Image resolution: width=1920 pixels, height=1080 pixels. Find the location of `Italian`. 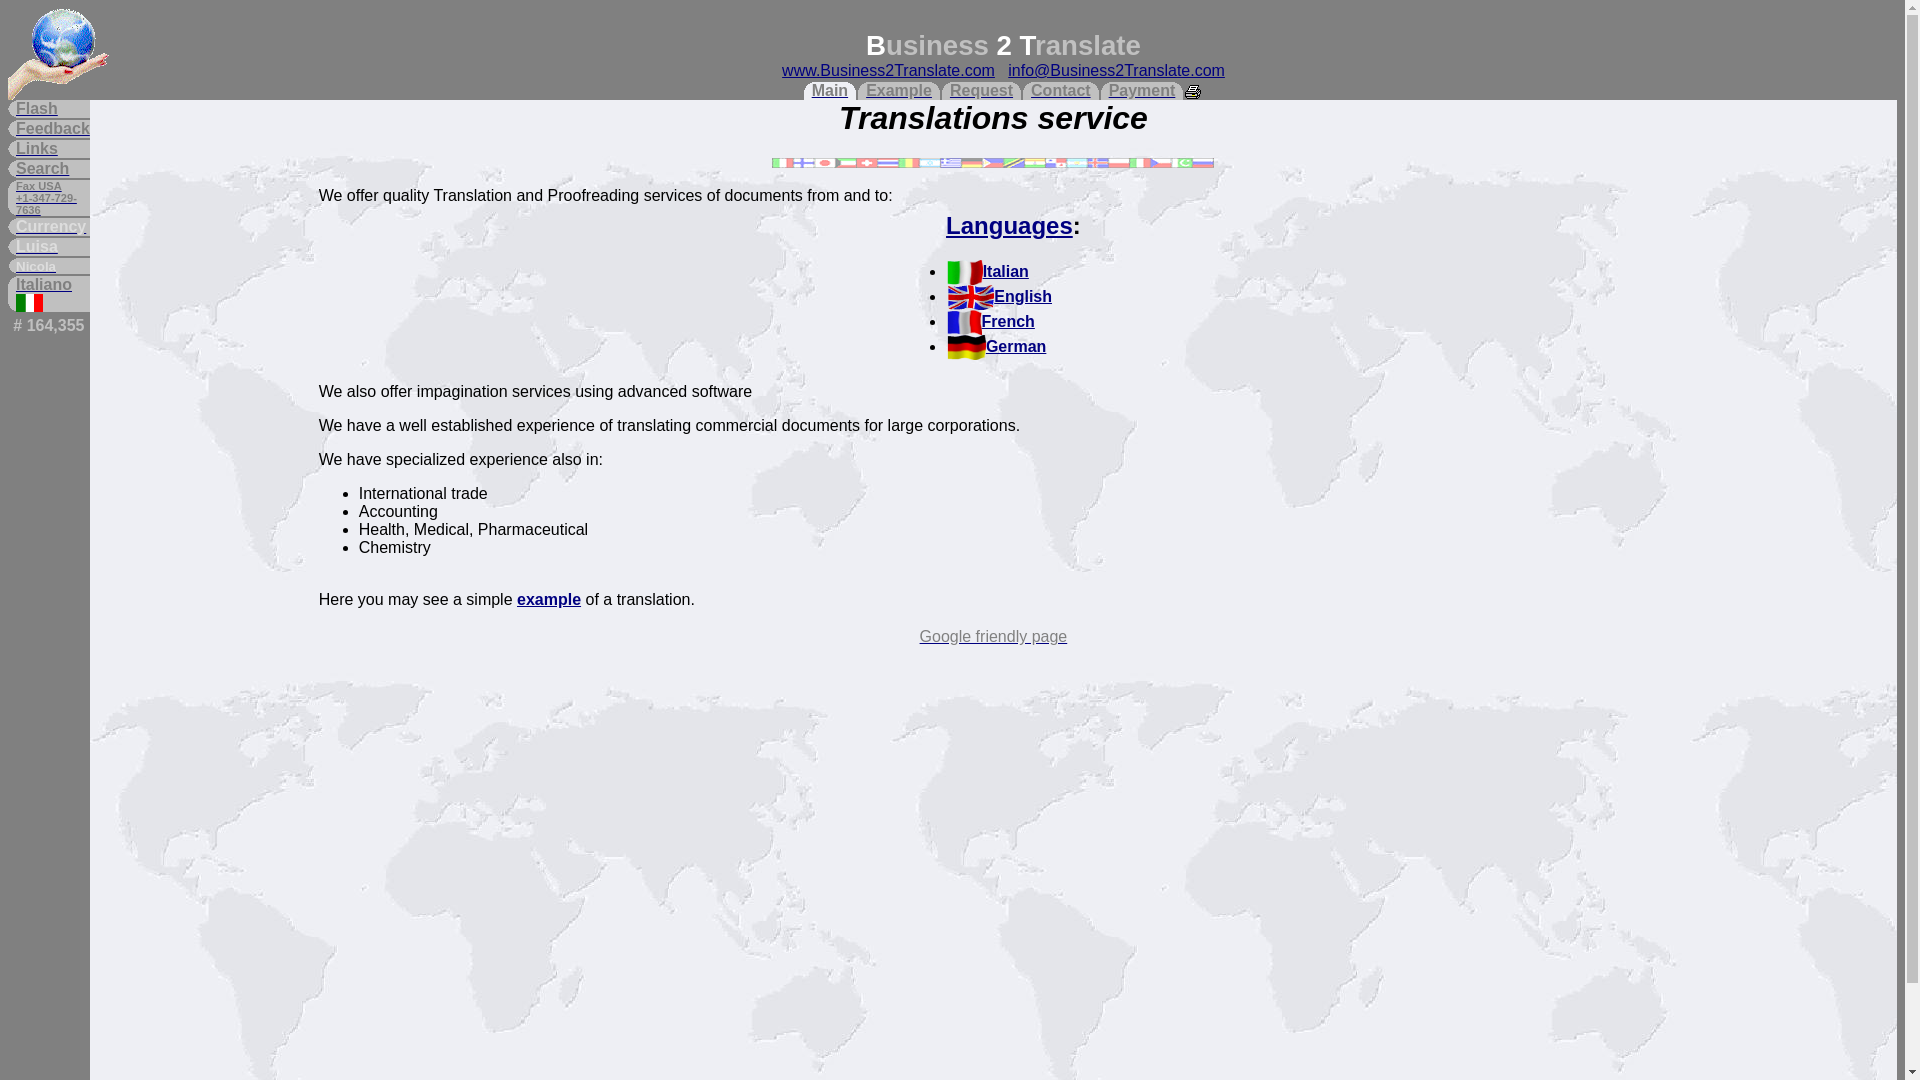

Italian is located at coordinates (988, 271).